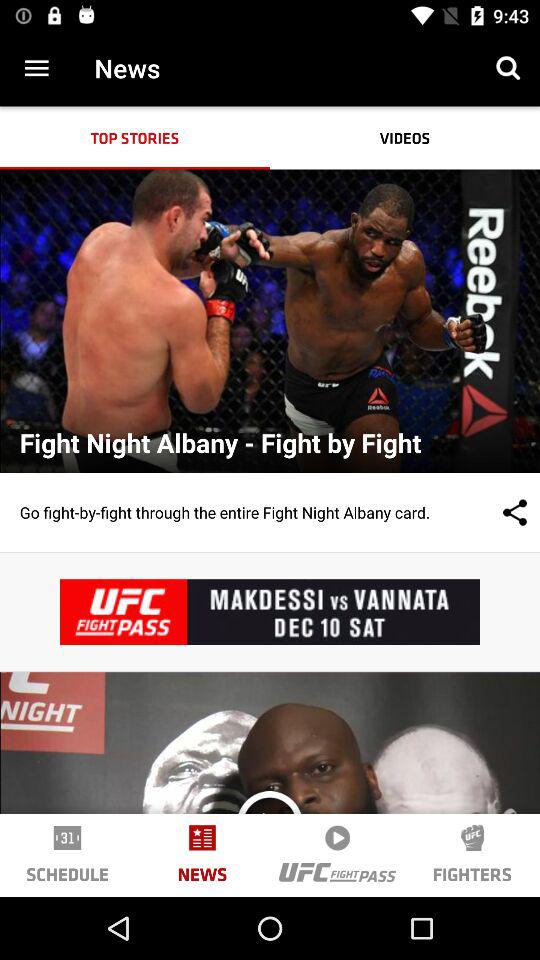 The width and height of the screenshot is (540, 960). Describe the element at coordinates (495, 512) in the screenshot. I see `select icon to the right of go fight by icon` at that location.